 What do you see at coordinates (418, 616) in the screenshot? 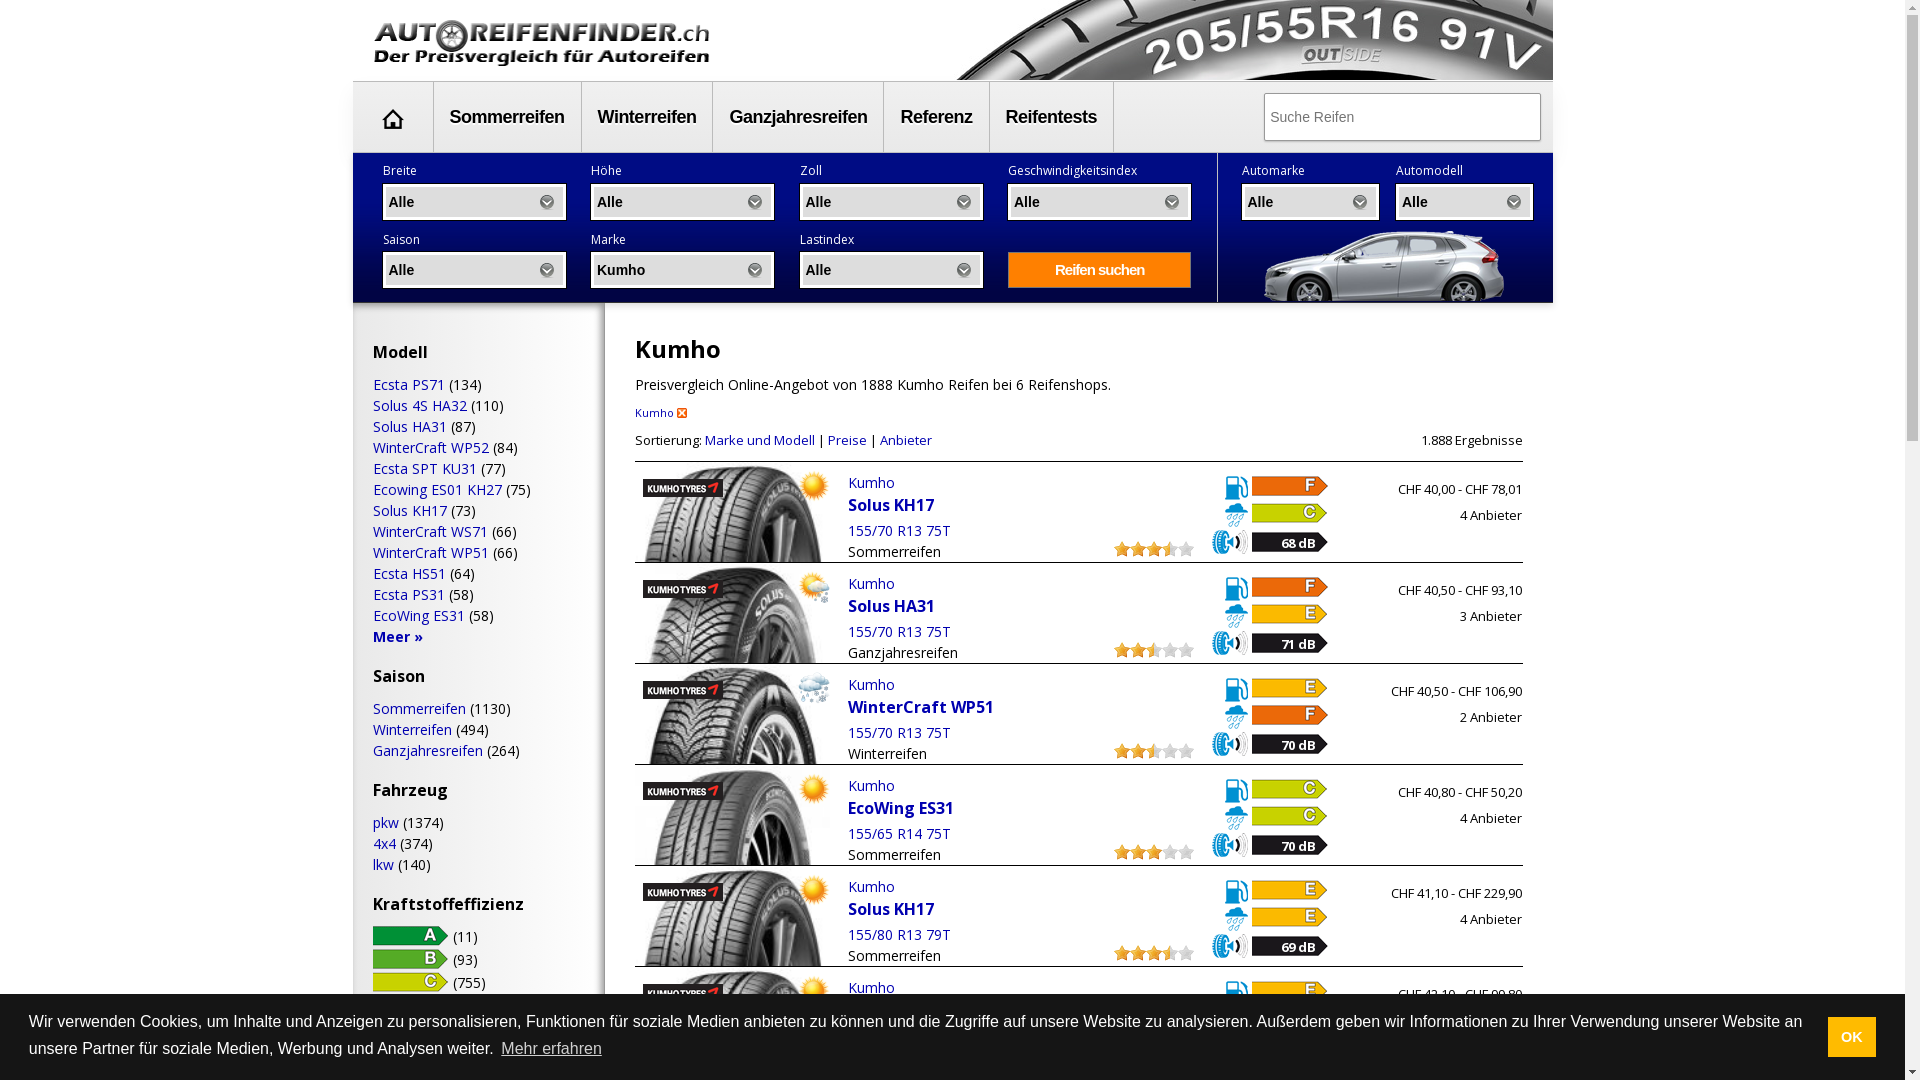
I see `EcoWing ES31` at bounding box center [418, 616].